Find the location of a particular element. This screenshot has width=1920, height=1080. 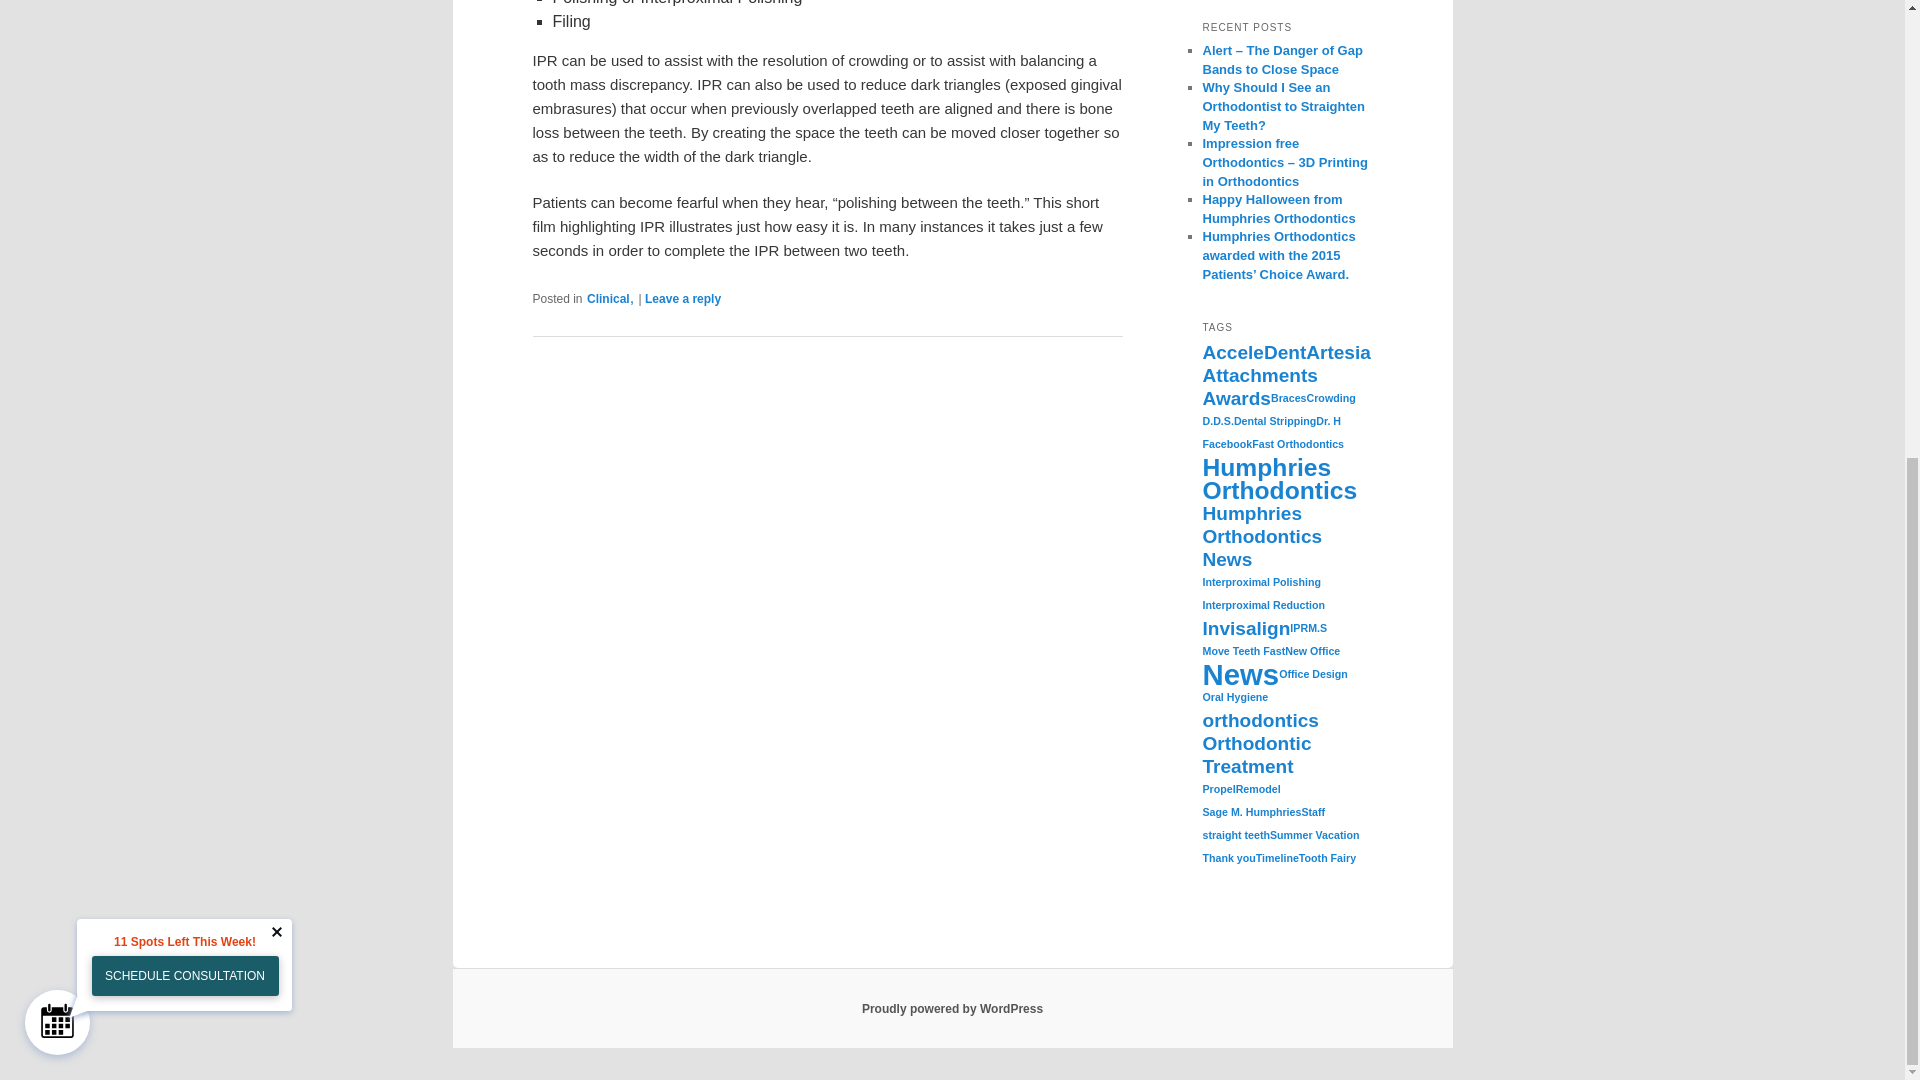

Clinical is located at coordinates (608, 298).